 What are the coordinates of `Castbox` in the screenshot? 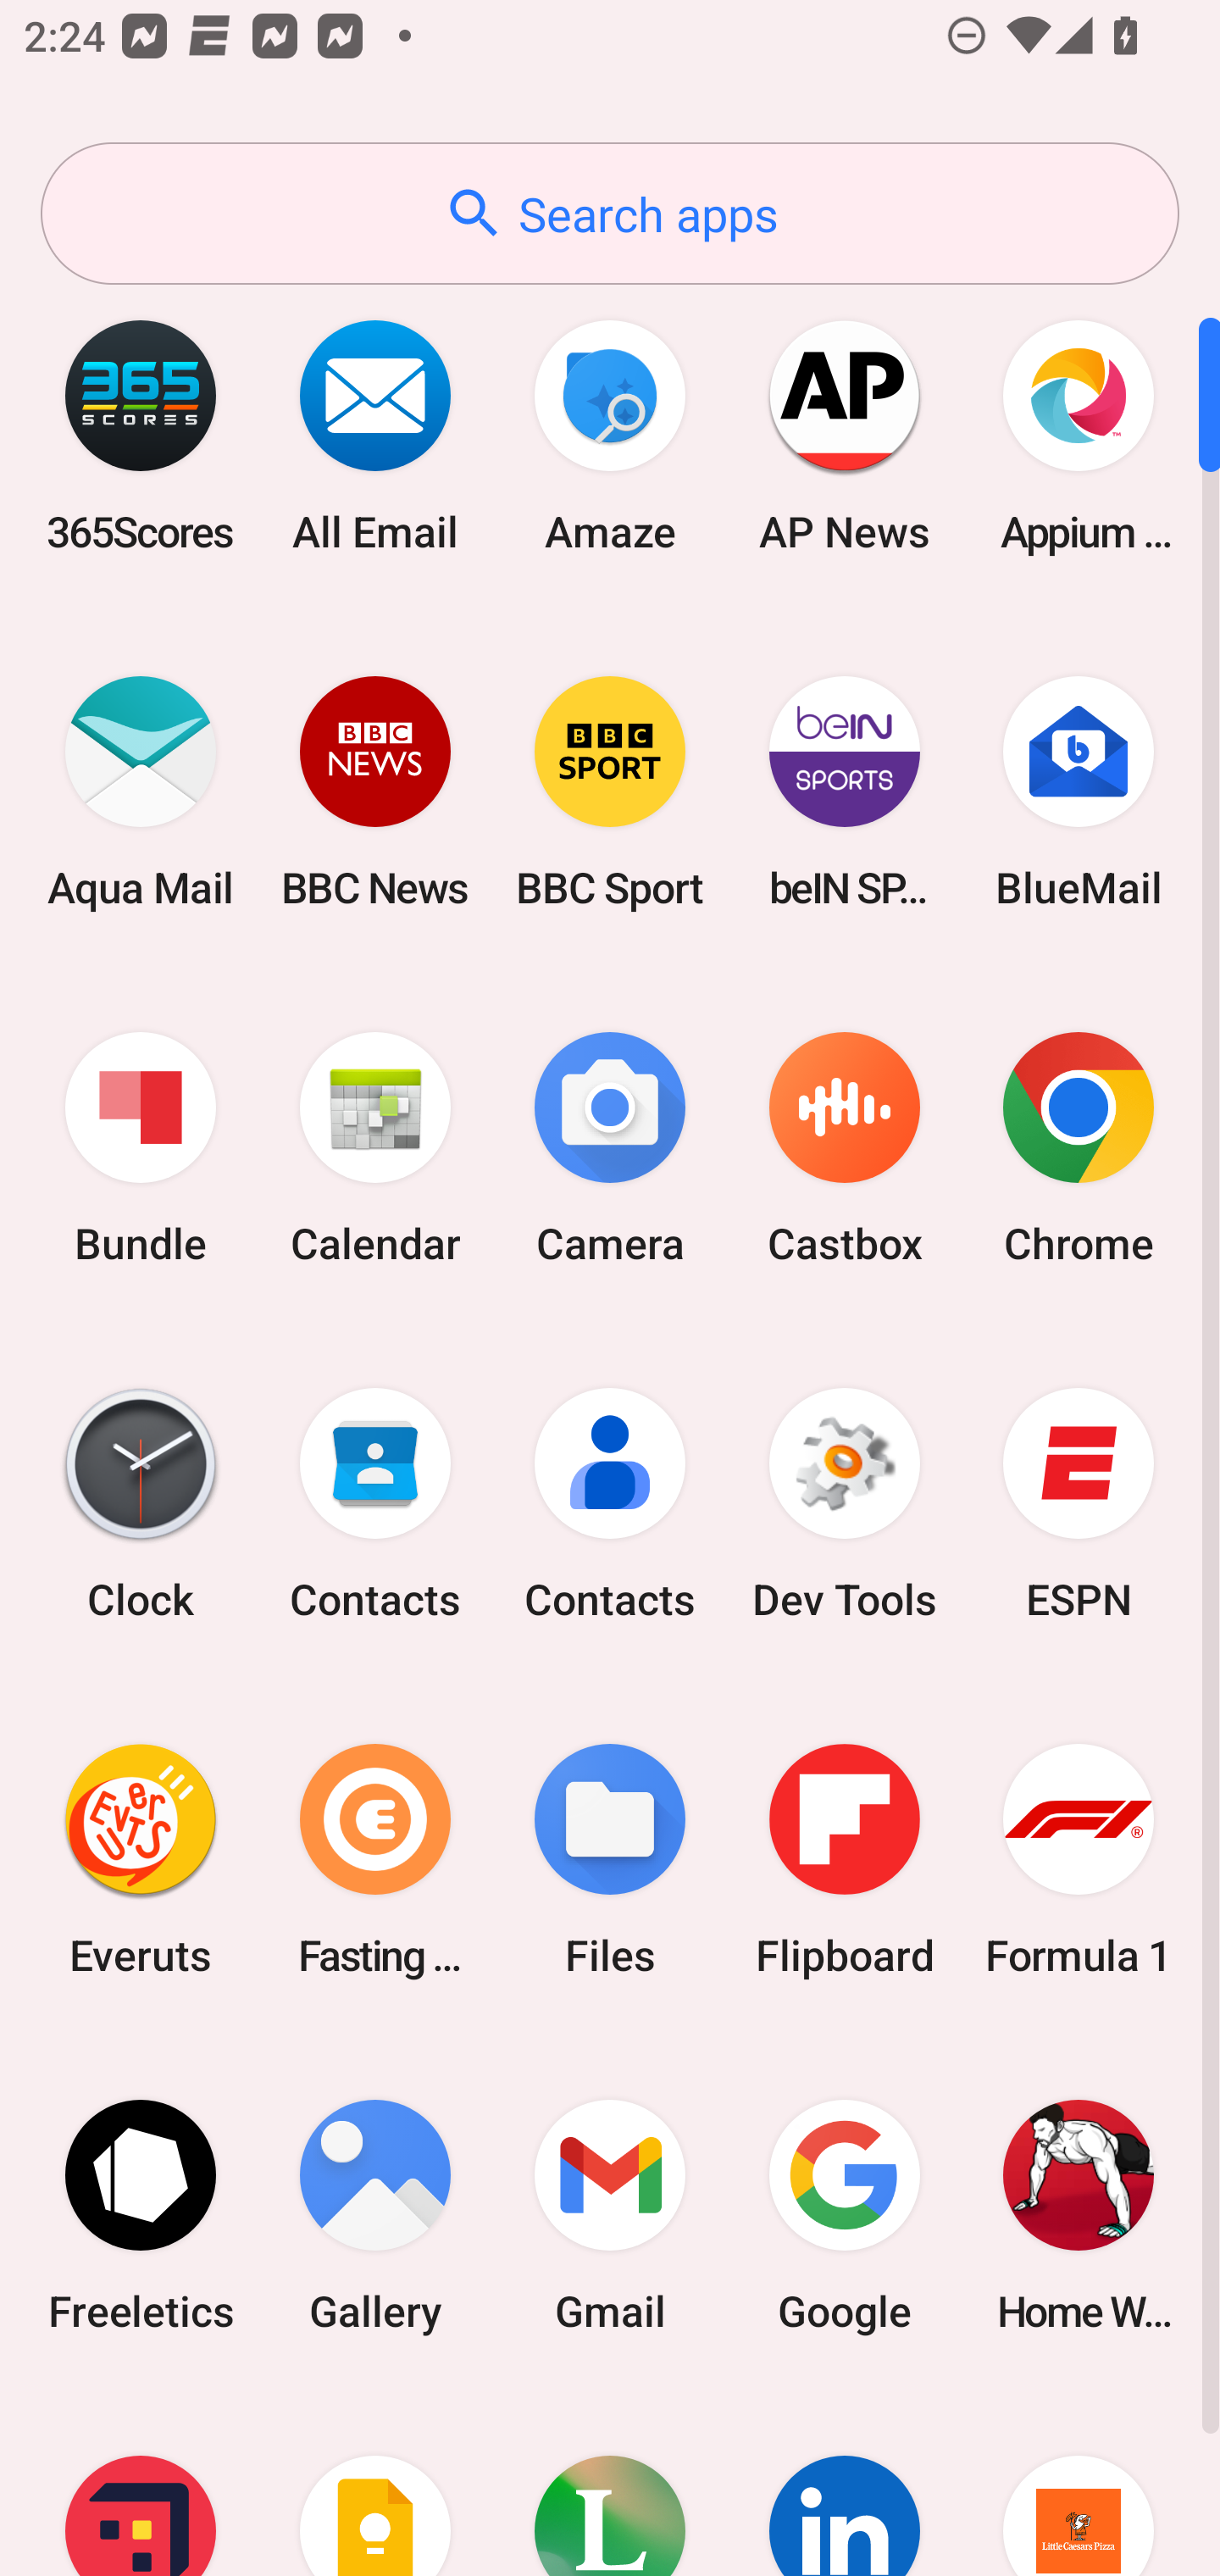 It's located at (844, 1149).